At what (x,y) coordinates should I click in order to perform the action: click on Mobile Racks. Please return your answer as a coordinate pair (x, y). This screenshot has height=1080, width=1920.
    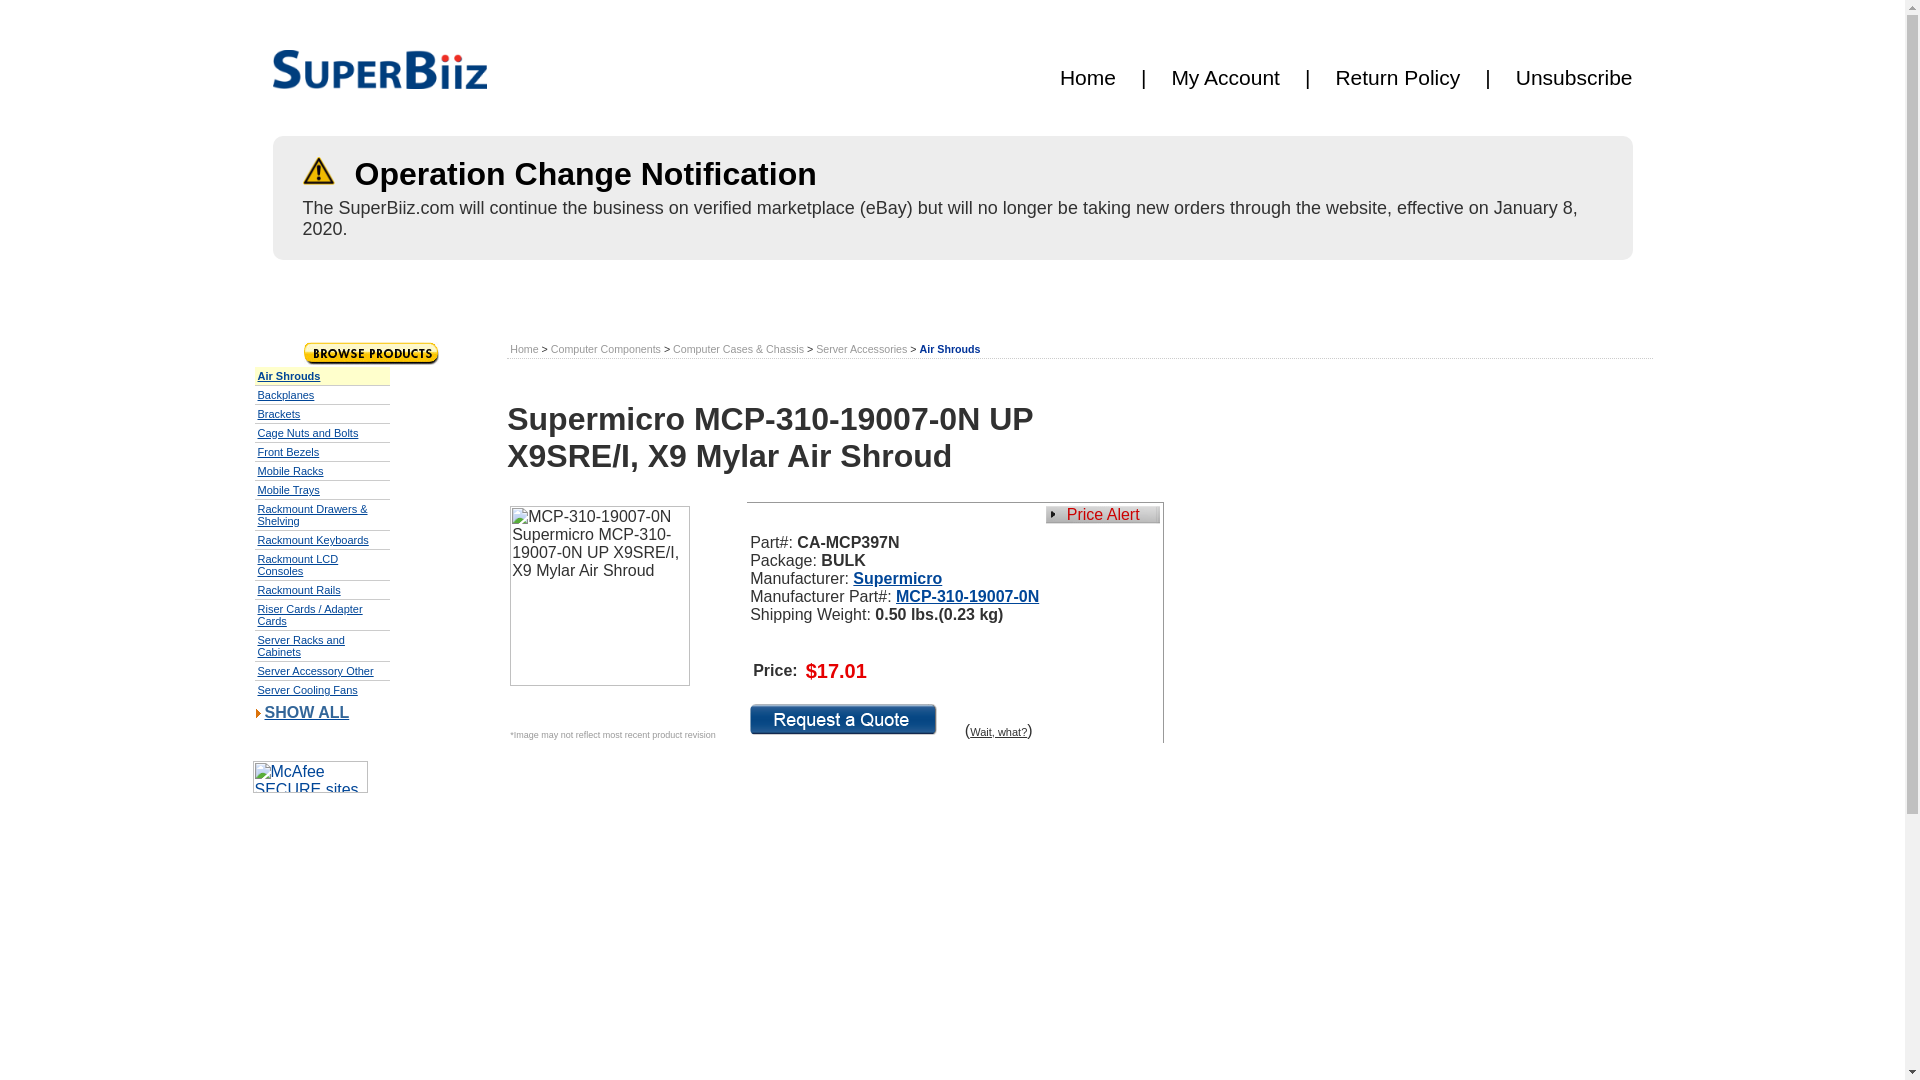
    Looking at the image, I should click on (290, 471).